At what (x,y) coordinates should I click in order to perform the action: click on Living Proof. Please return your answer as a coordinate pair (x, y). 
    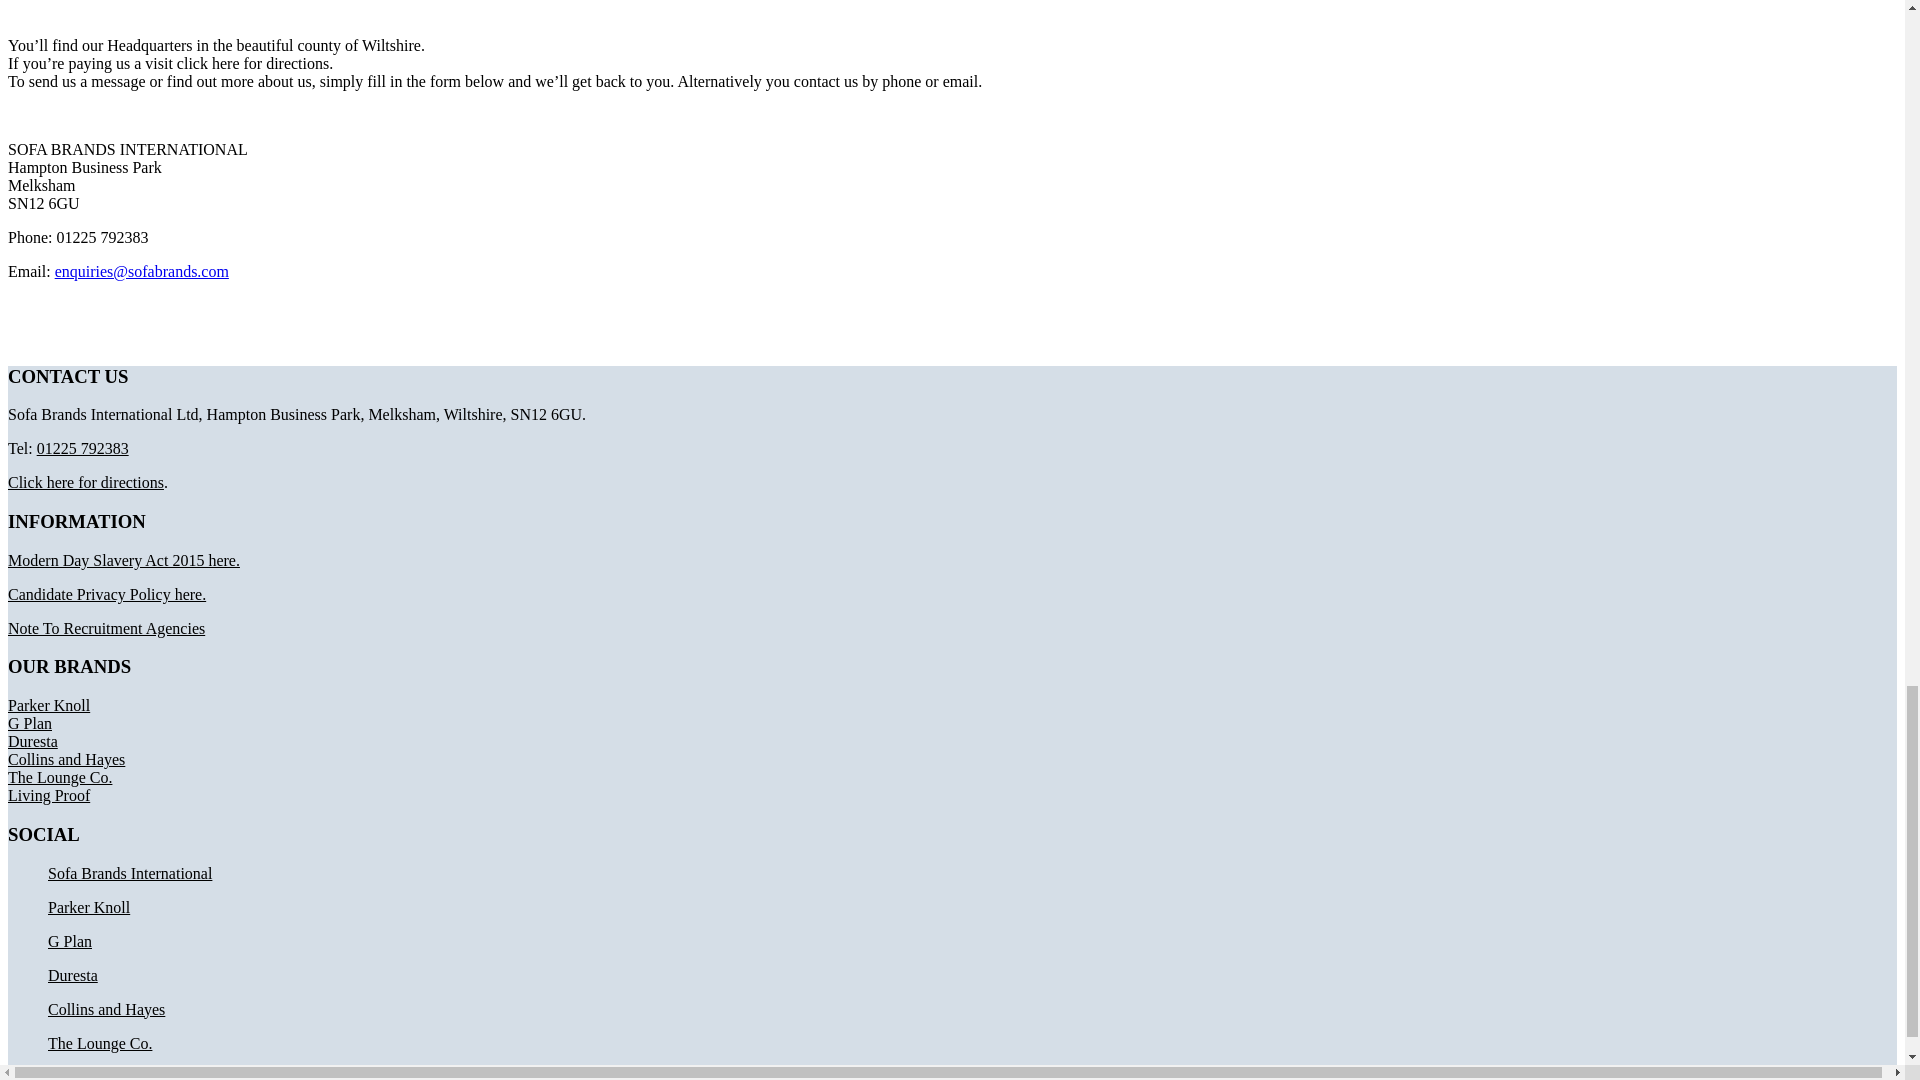
    Looking at the image, I should click on (48, 795).